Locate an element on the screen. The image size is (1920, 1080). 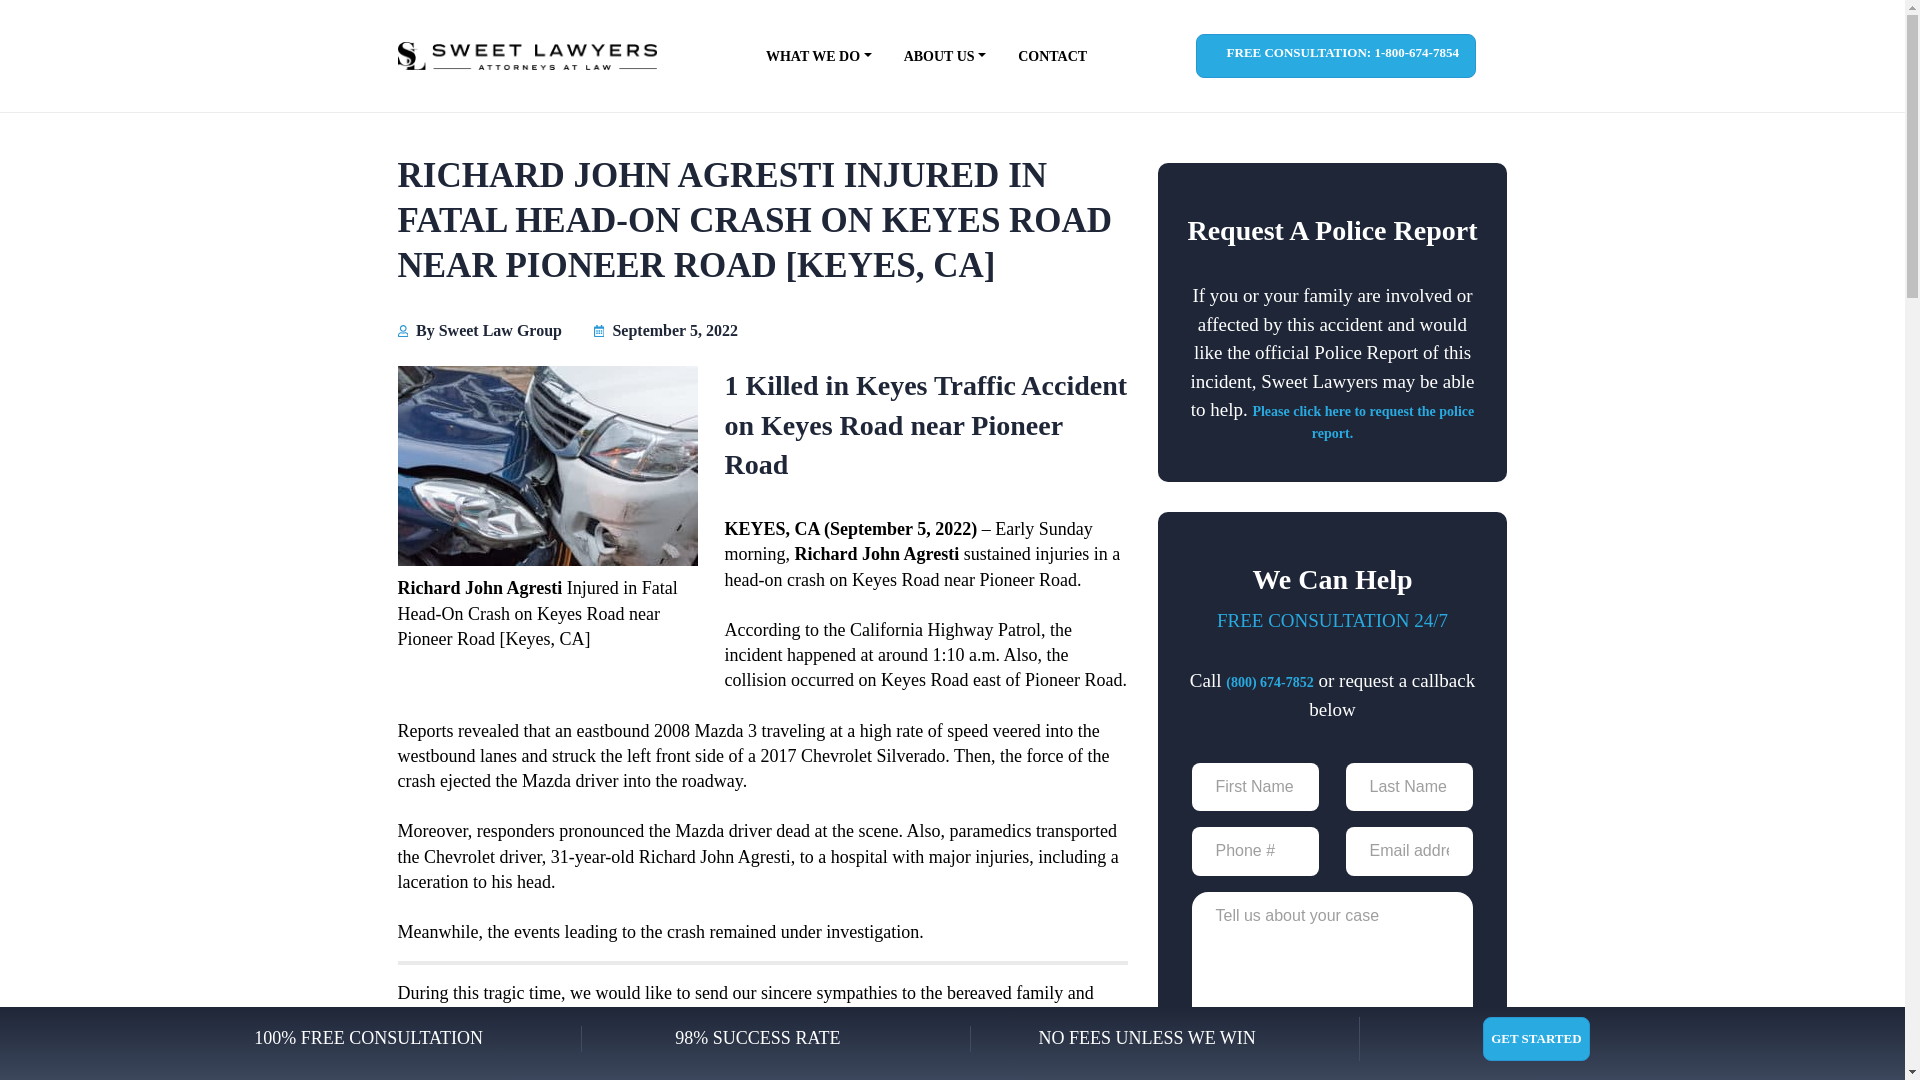
ABOUT US is located at coordinates (945, 56).